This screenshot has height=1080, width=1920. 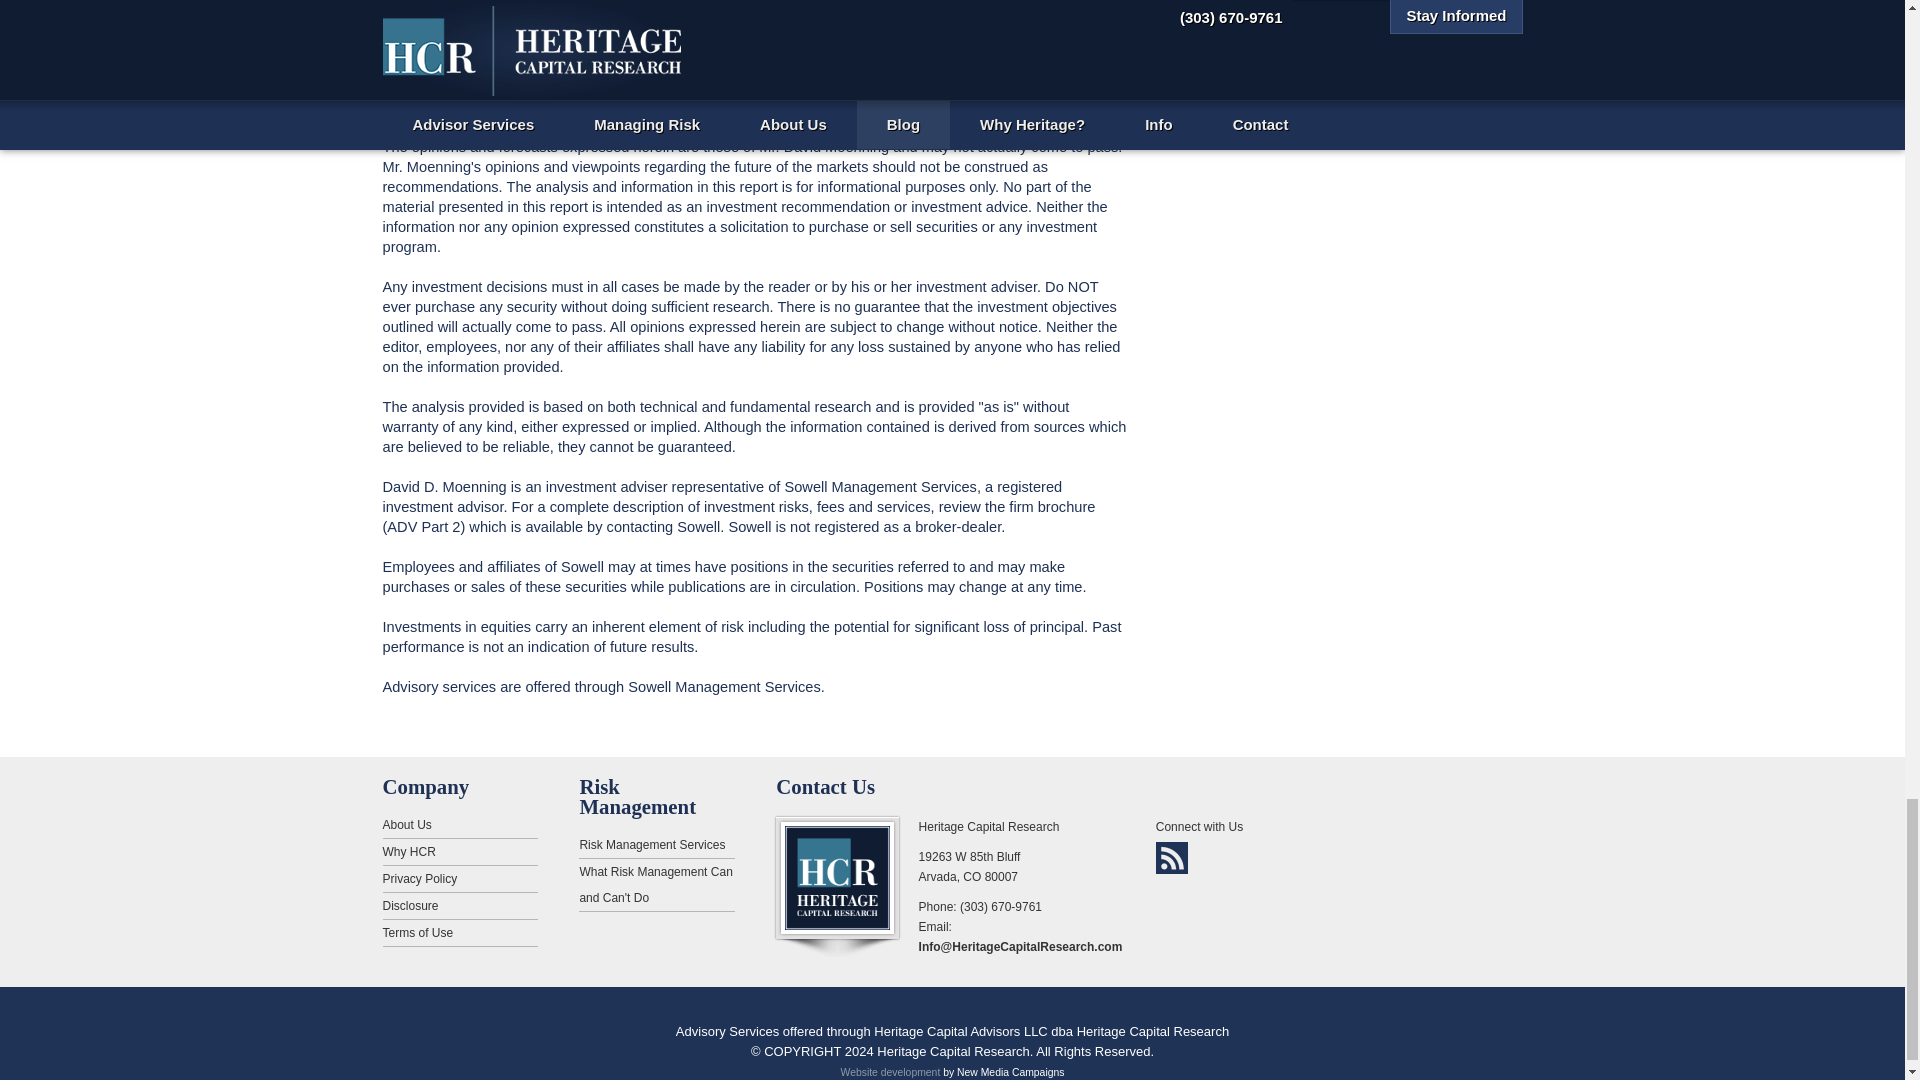 I want to click on Privacy Policy, so click(x=460, y=880).